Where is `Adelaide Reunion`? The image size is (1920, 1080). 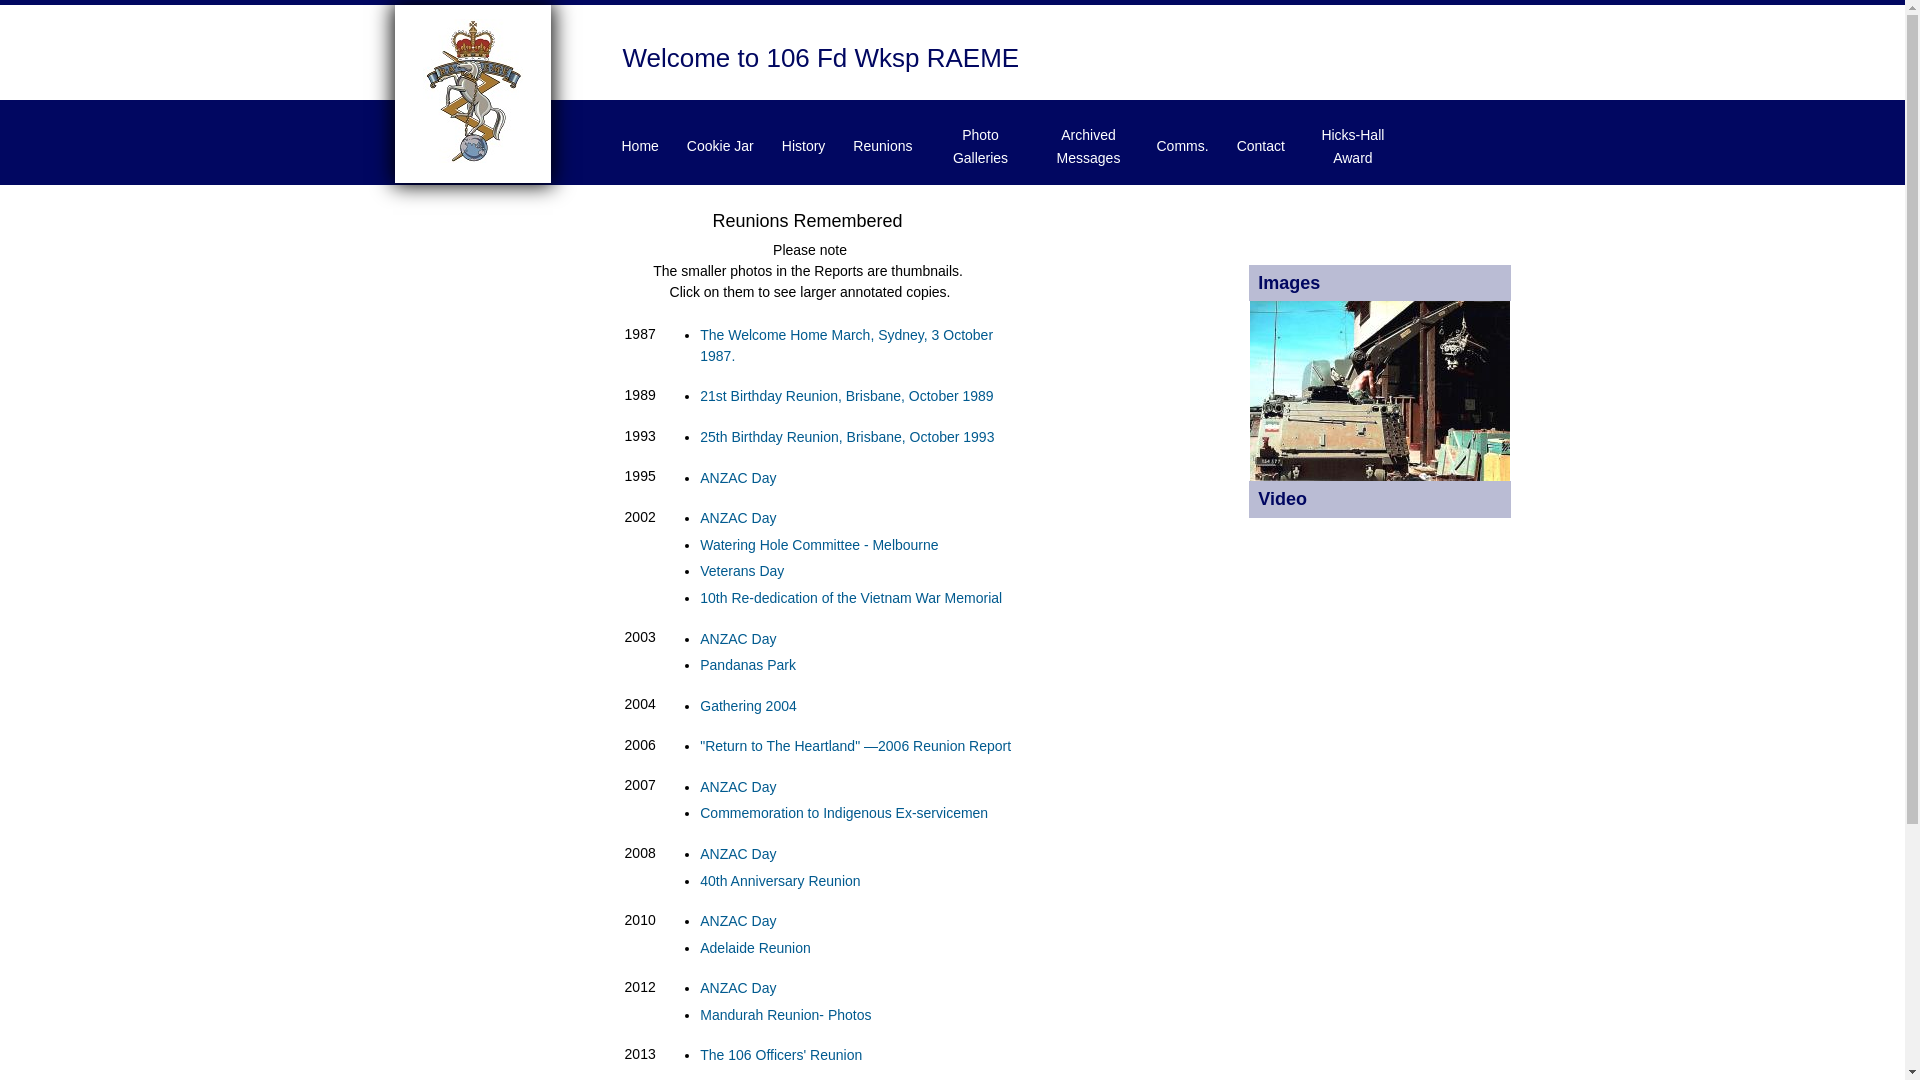
Adelaide Reunion is located at coordinates (756, 948).